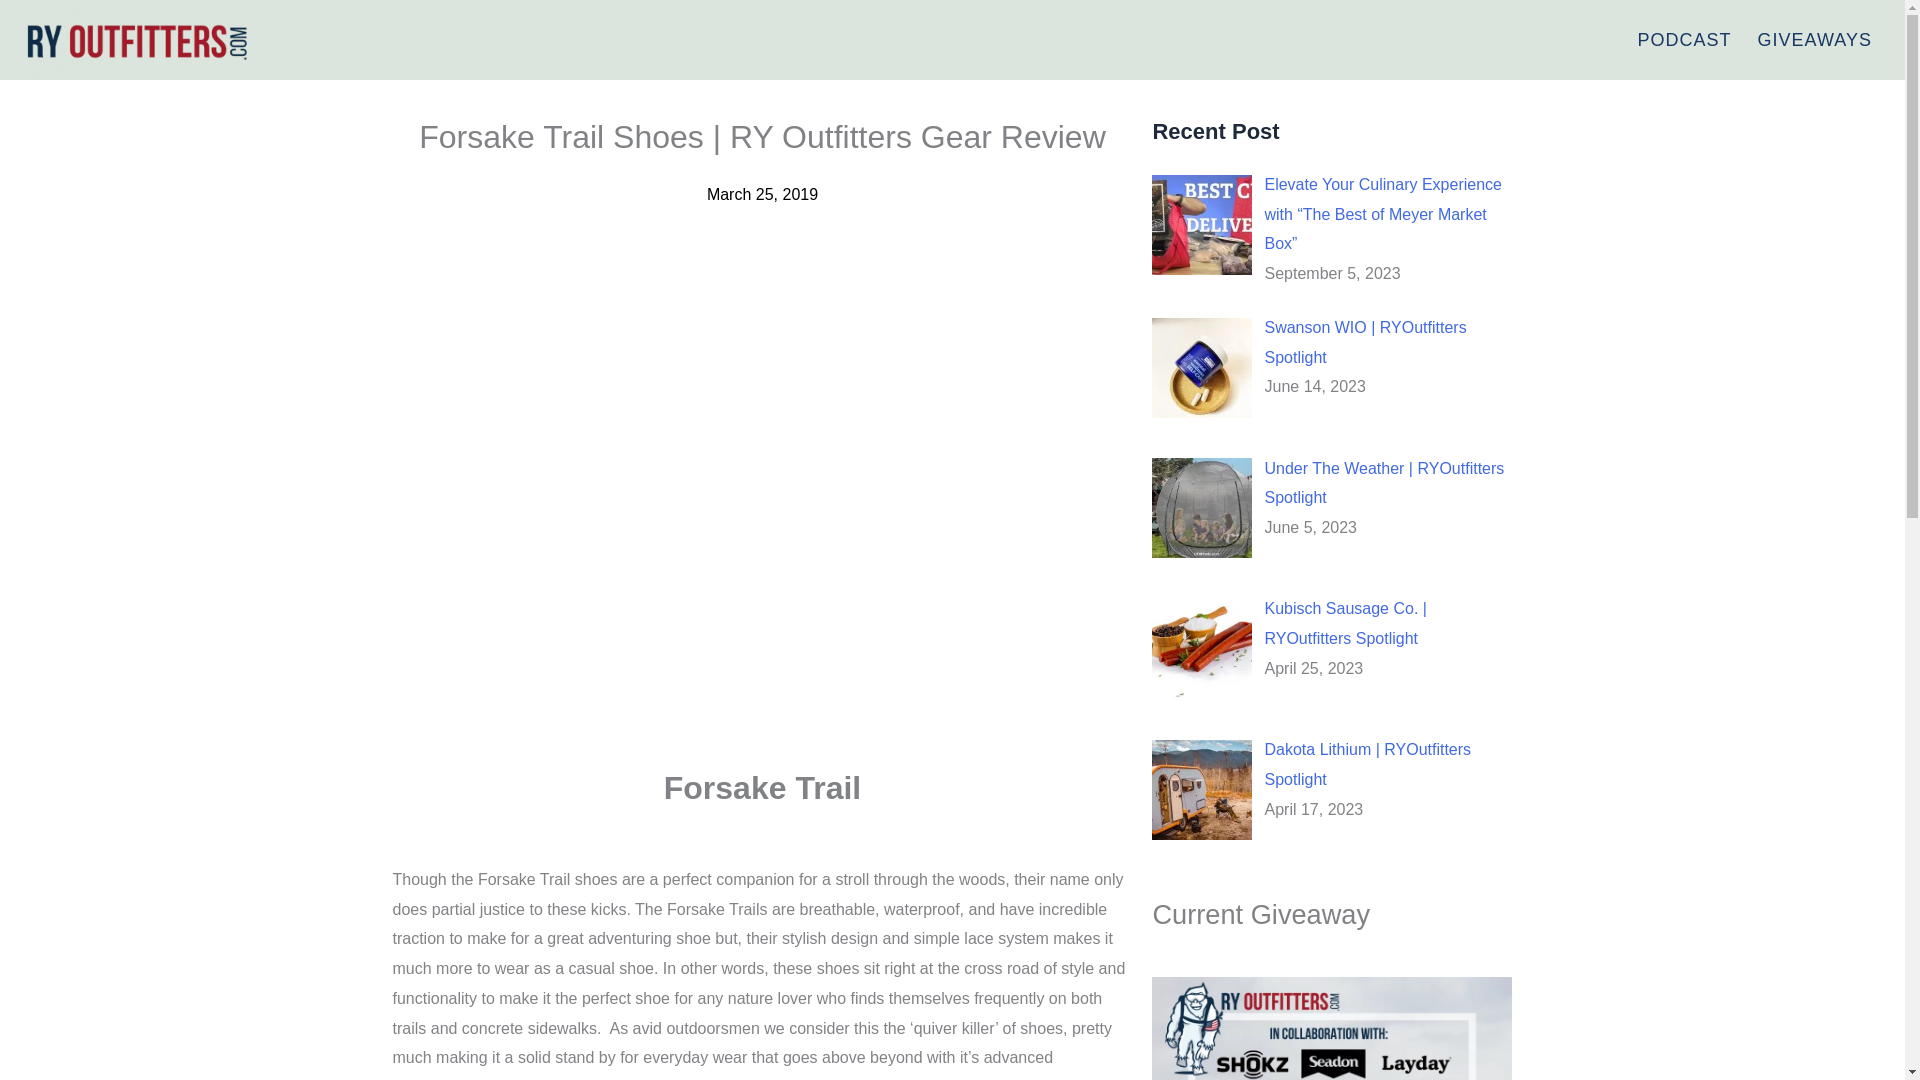  I want to click on PODCAST, so click(1684, 40).